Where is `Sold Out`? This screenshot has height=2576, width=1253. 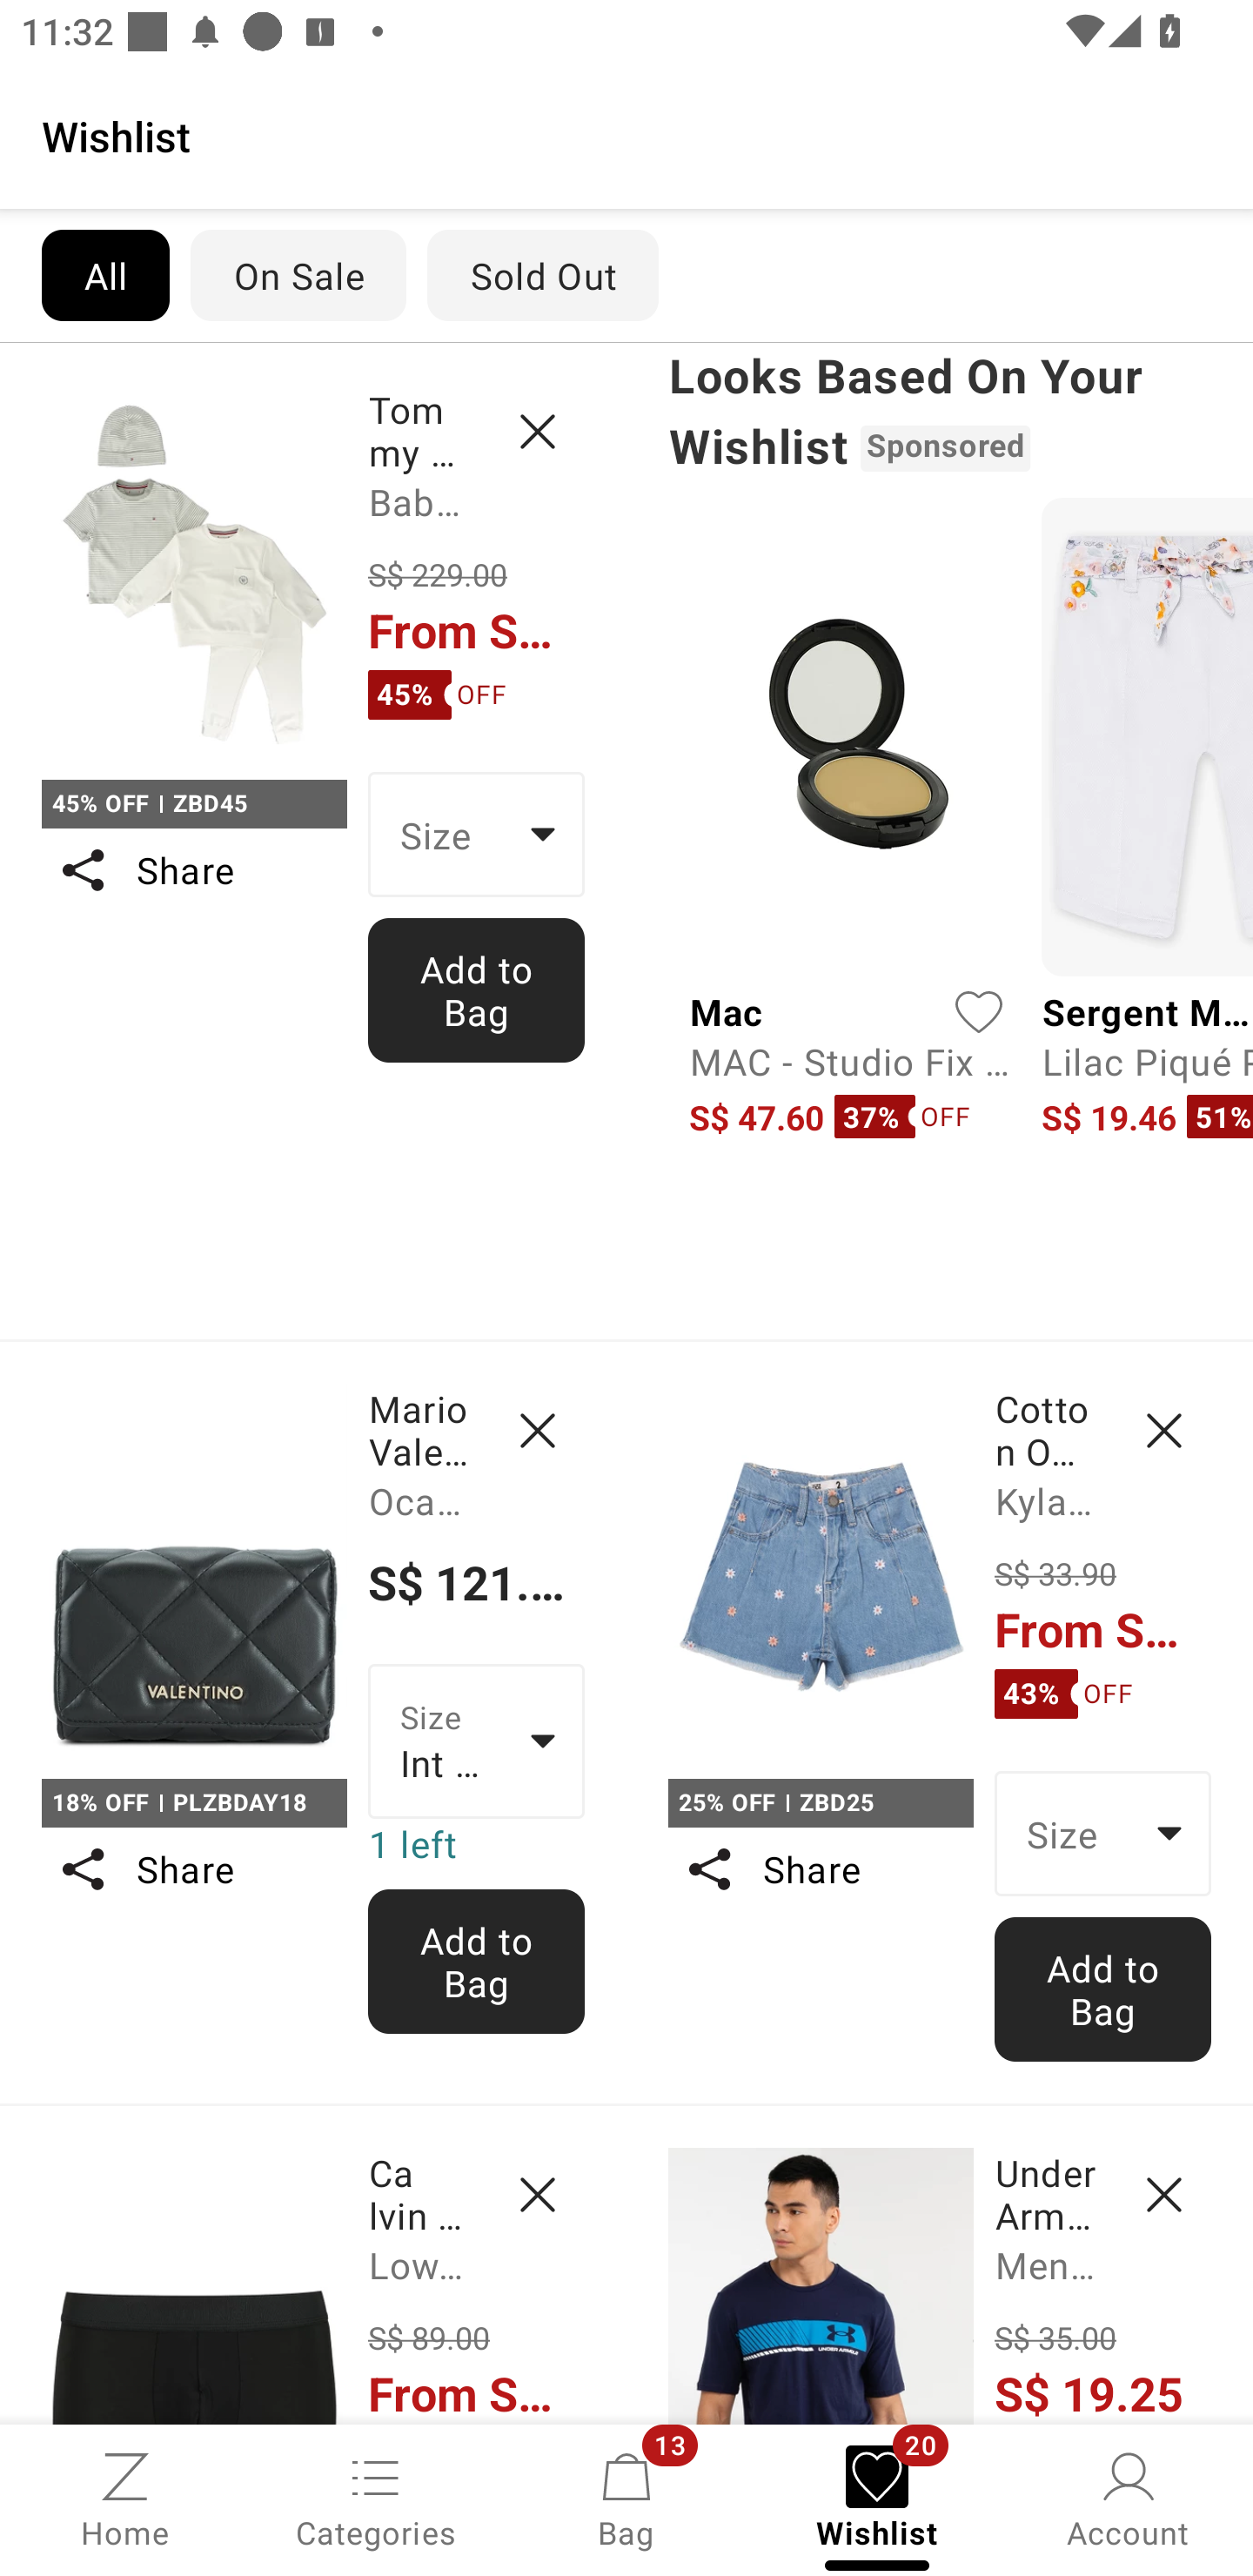
Sold Out is located at coordinates (543, 275).